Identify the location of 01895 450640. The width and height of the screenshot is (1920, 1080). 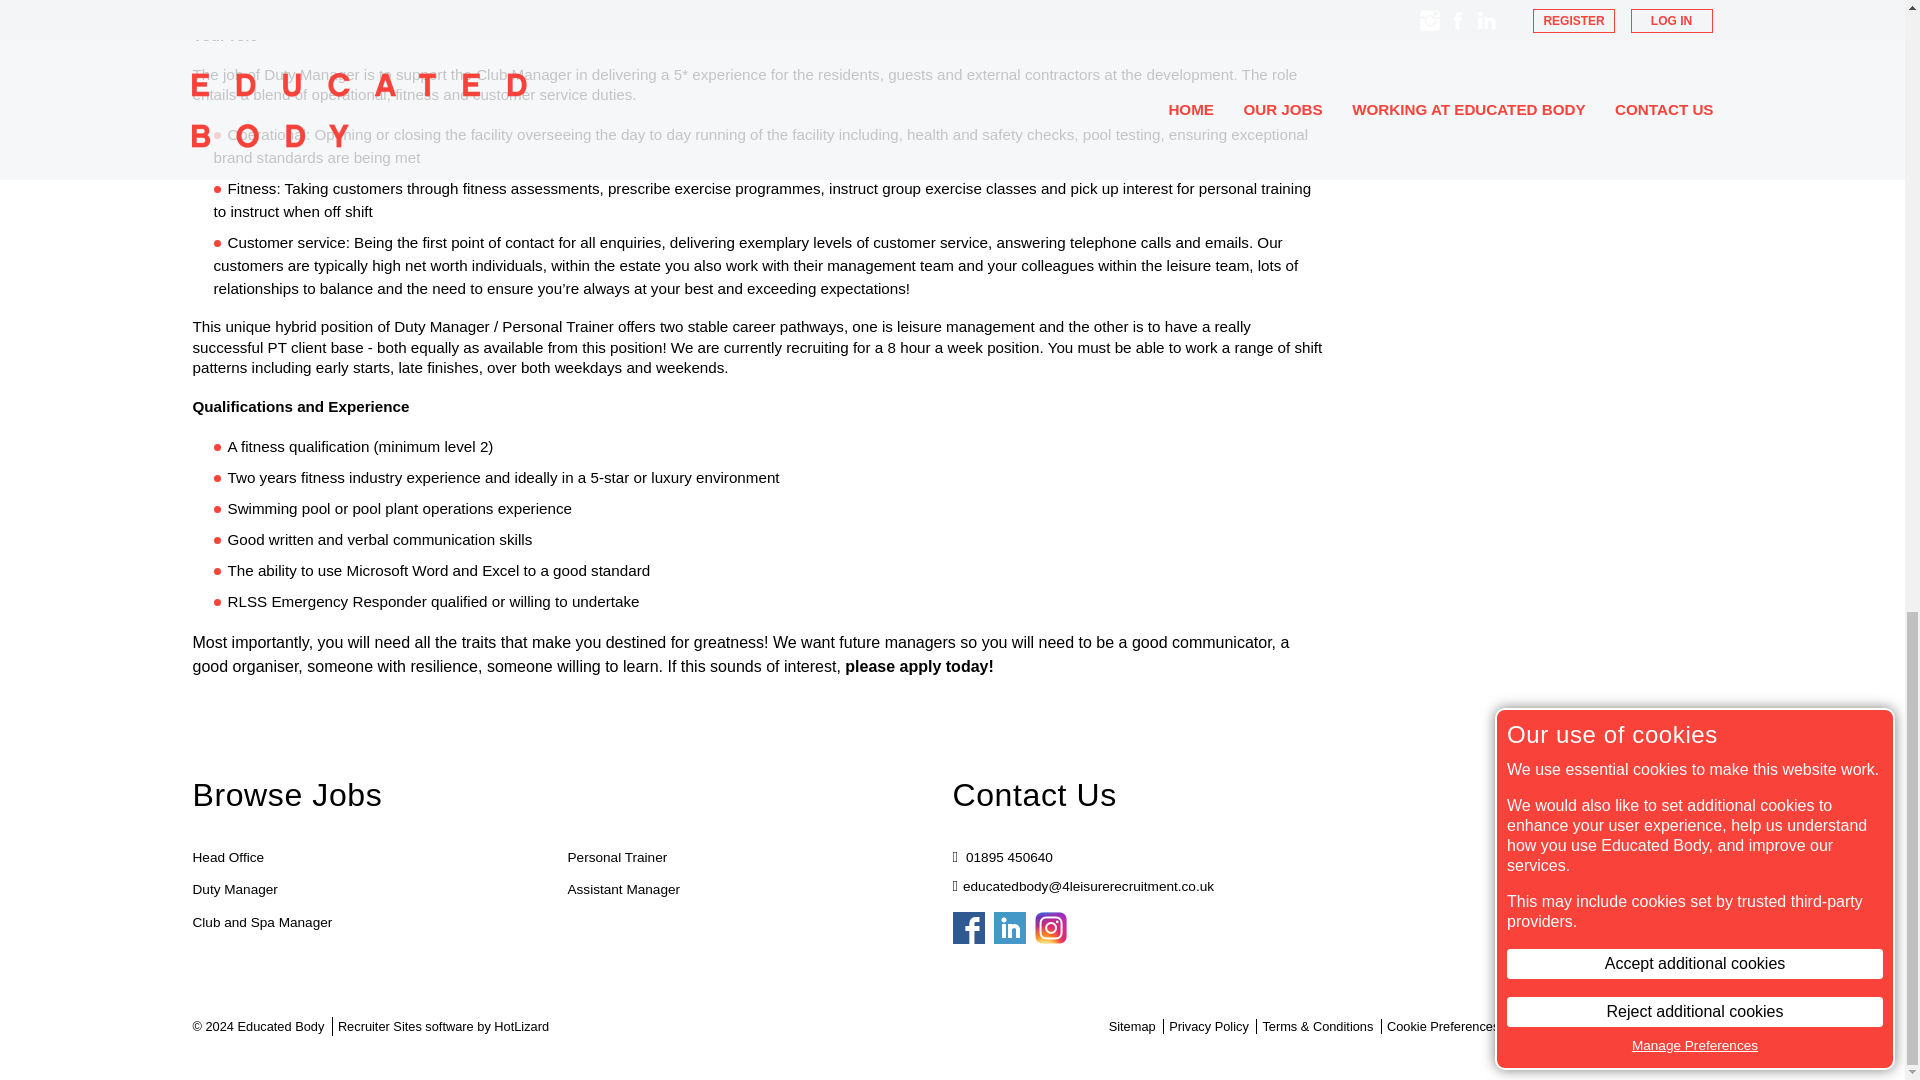
(1008, 857).